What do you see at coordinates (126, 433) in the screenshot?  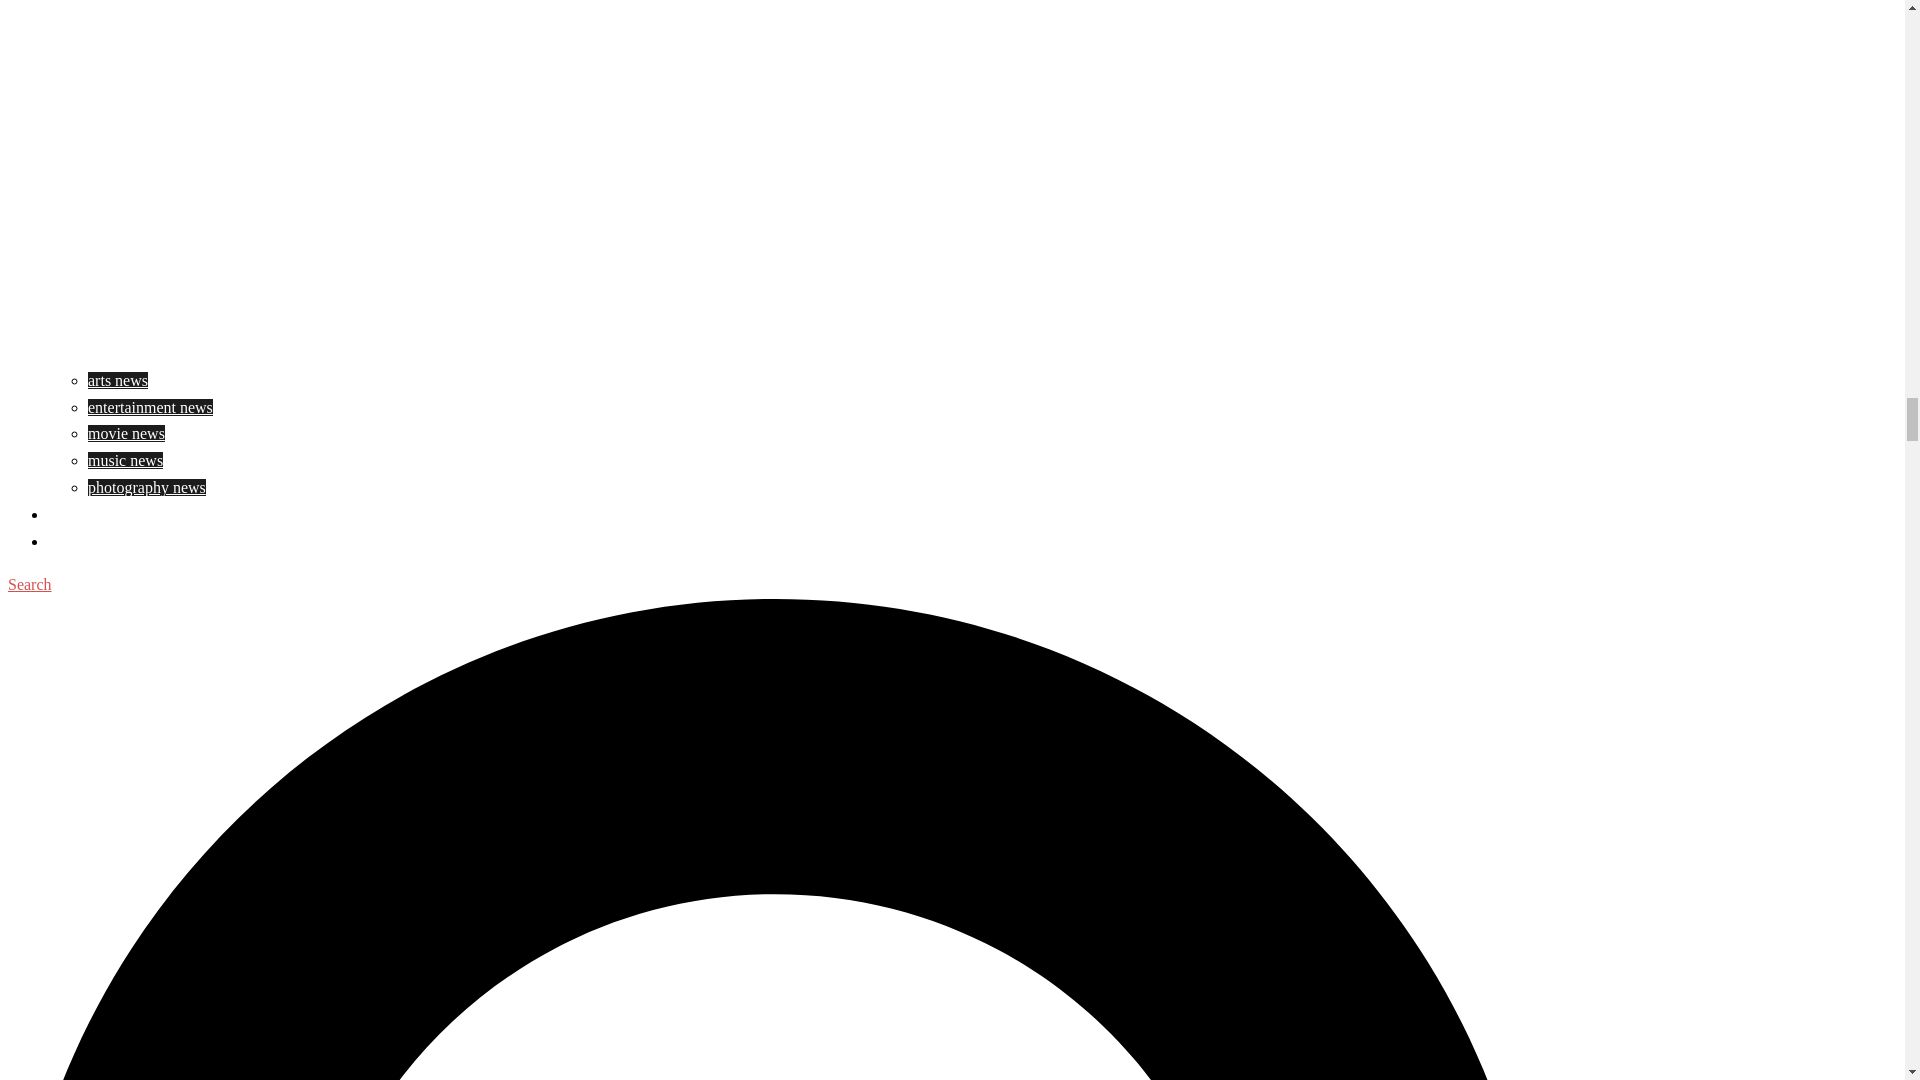 I see `movie news` at bounding box center [126, 433].